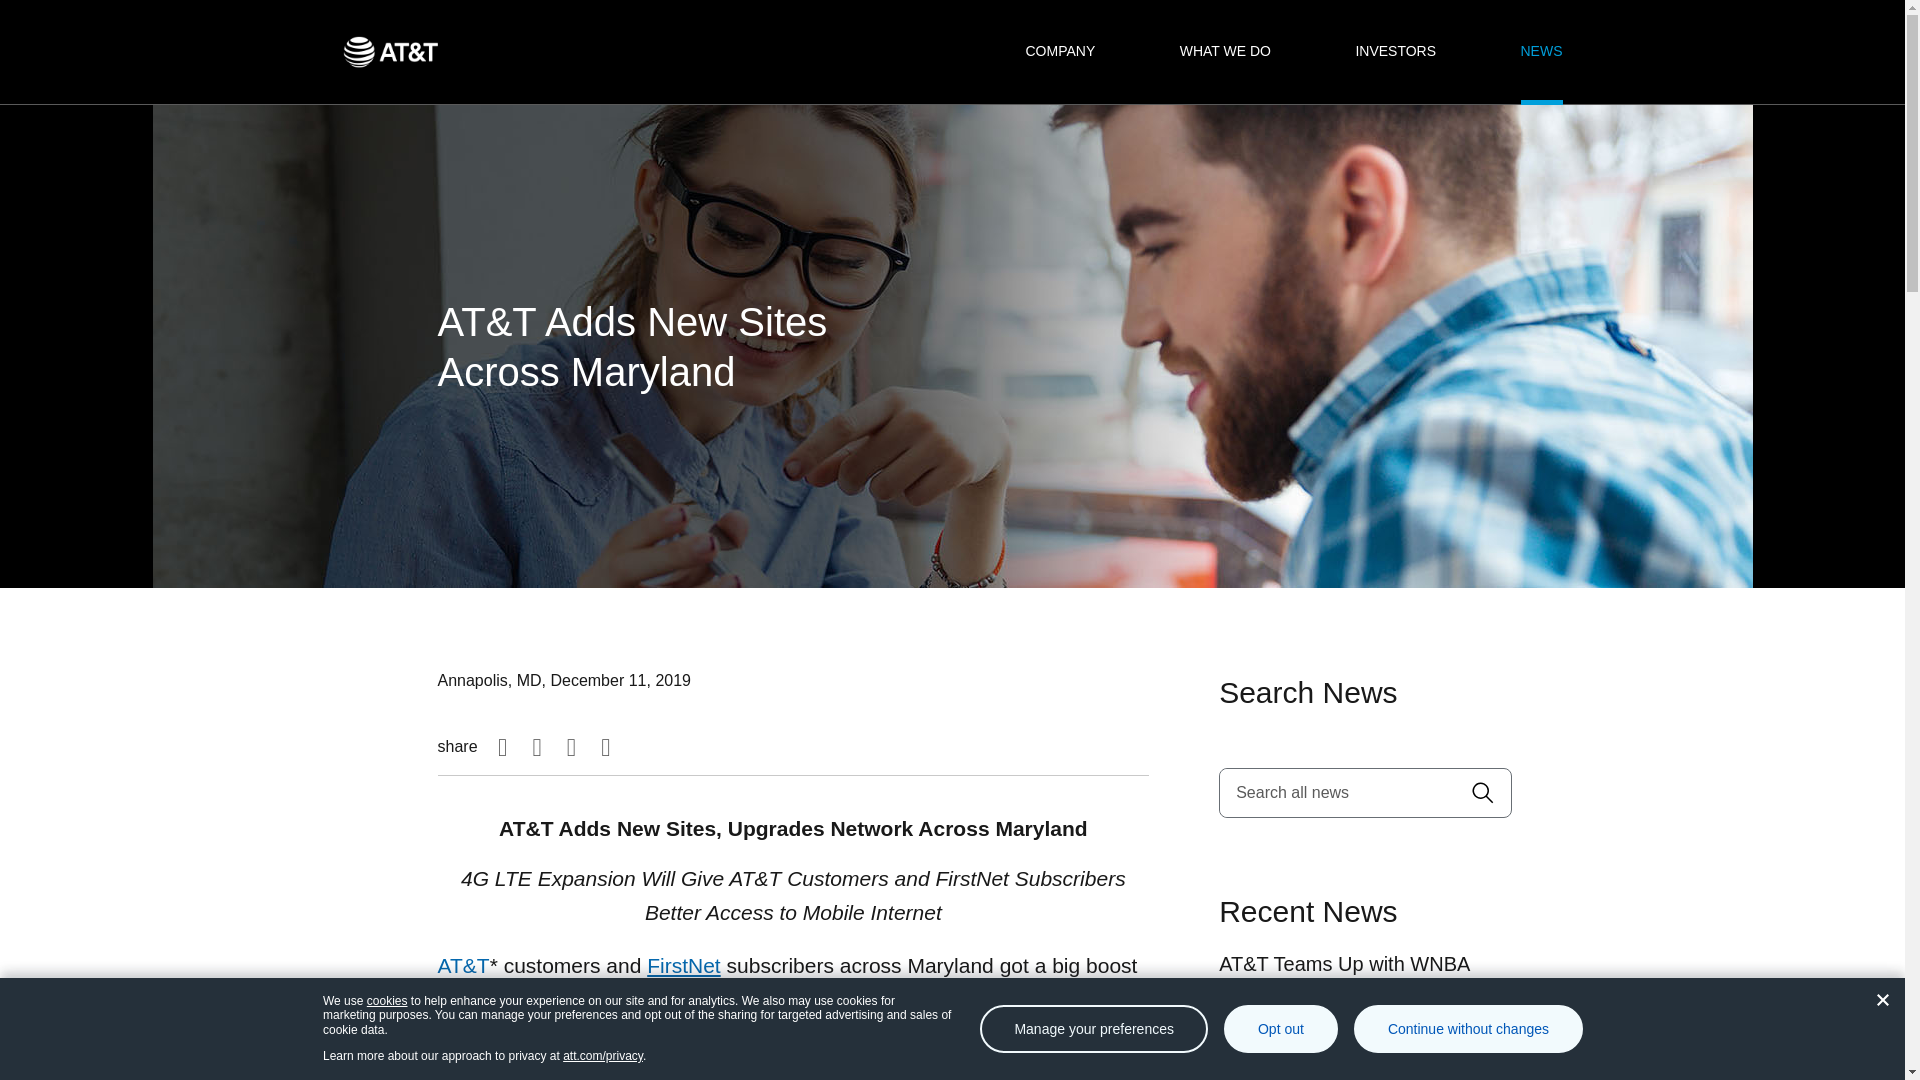 The width and height of the screenshot is (1920, 1080). Describe the element at coordinates (1541, 52) in the screenshot. I see `NEWS` at that location.